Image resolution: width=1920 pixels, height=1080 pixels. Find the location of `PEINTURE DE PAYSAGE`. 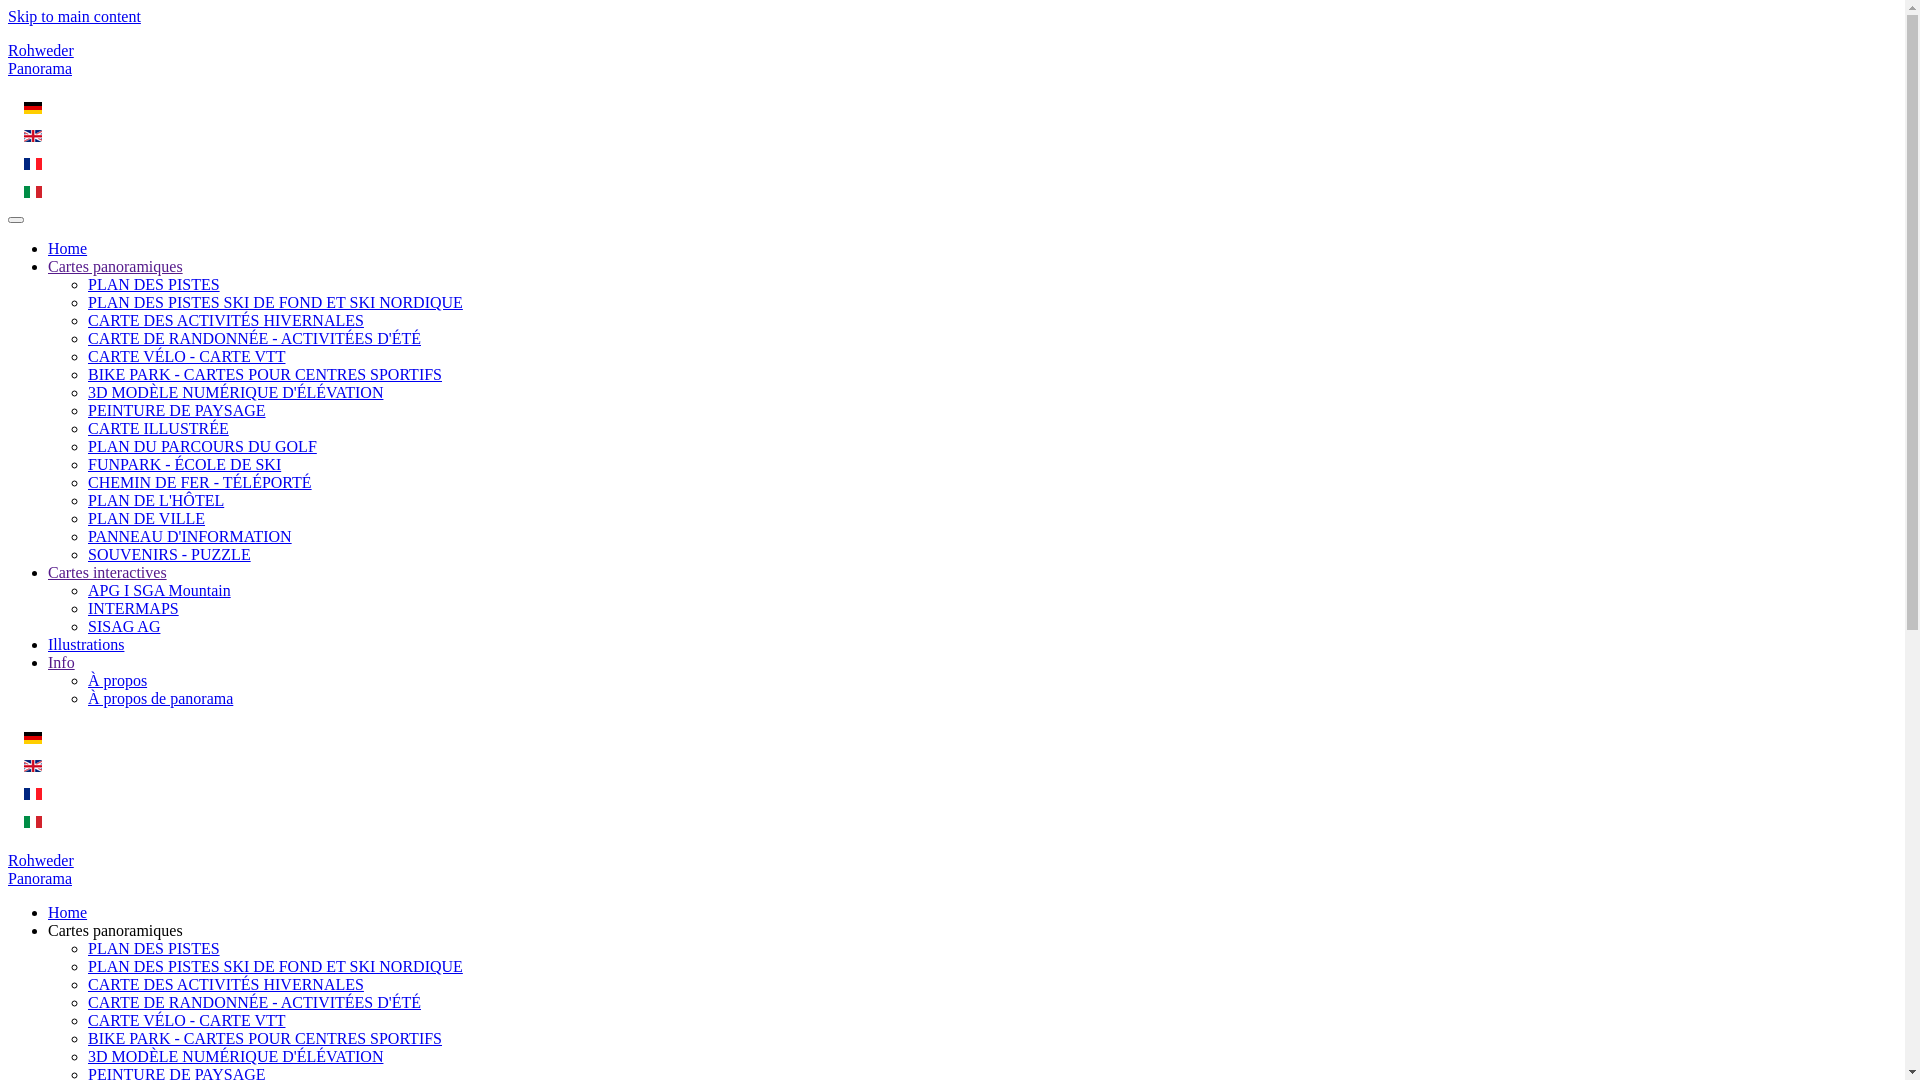

PEINTURE DE PAYSAGE is located at coordinates (177, 410).